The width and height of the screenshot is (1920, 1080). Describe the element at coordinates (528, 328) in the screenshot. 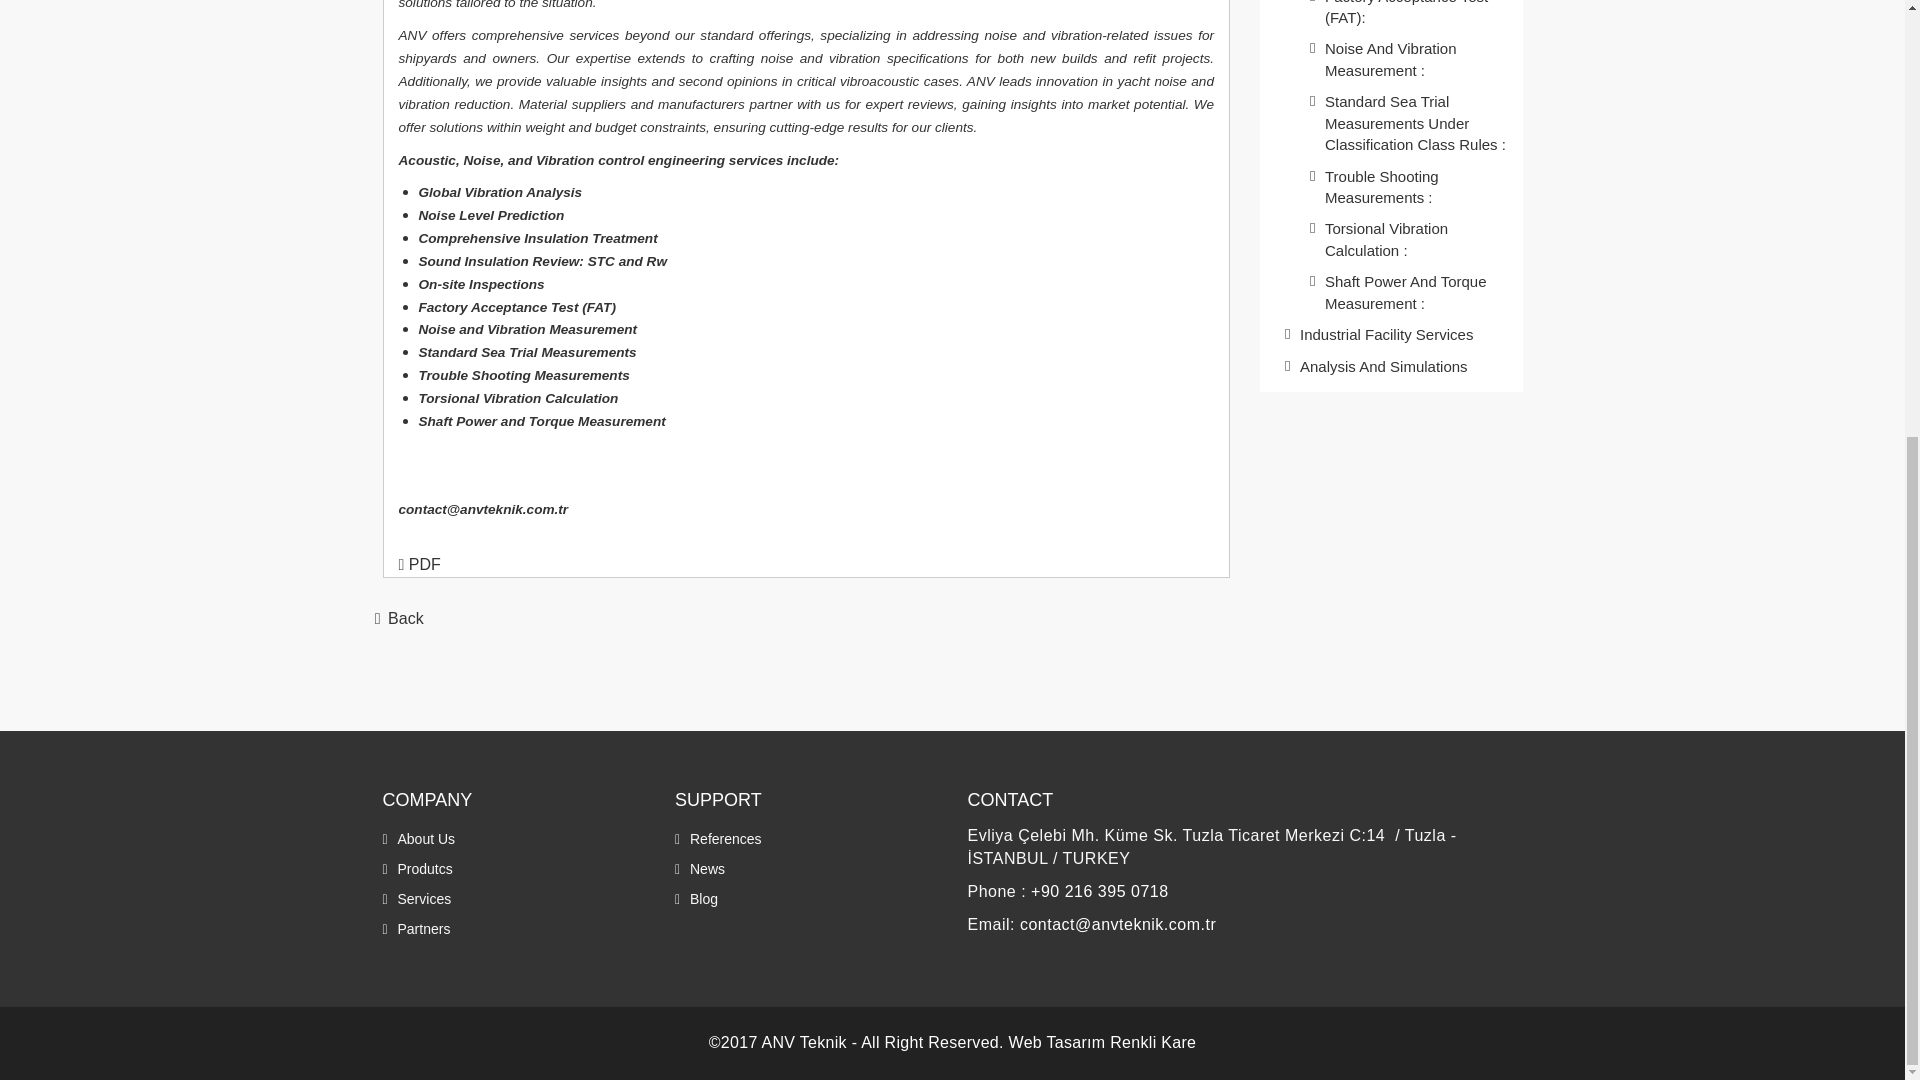

I see `Noise and Vibration Measurement` at that location.